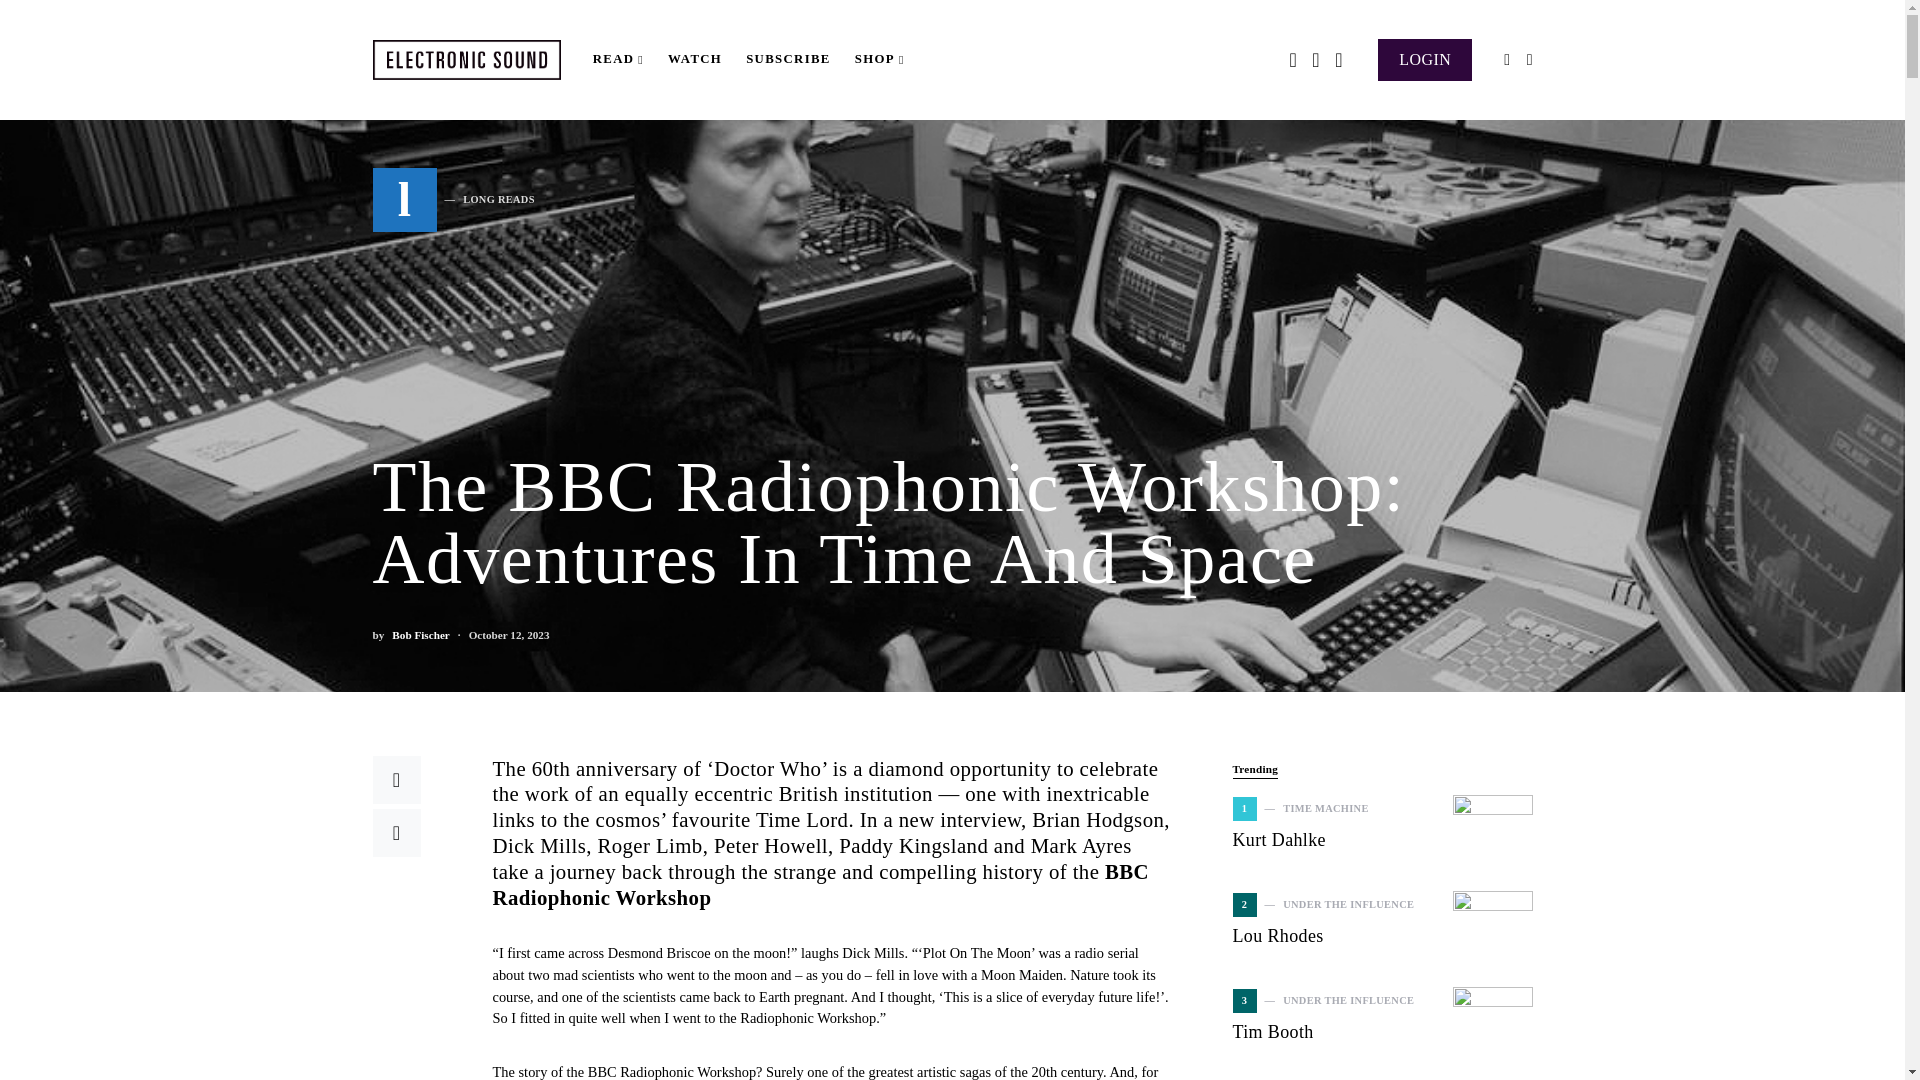 This screenshot has height=1080, width=1920. What do you see at coordinates (788, 60) in the screenshot?
I see `View all posts by Bob Fischer` at bounding box center [788, 60].